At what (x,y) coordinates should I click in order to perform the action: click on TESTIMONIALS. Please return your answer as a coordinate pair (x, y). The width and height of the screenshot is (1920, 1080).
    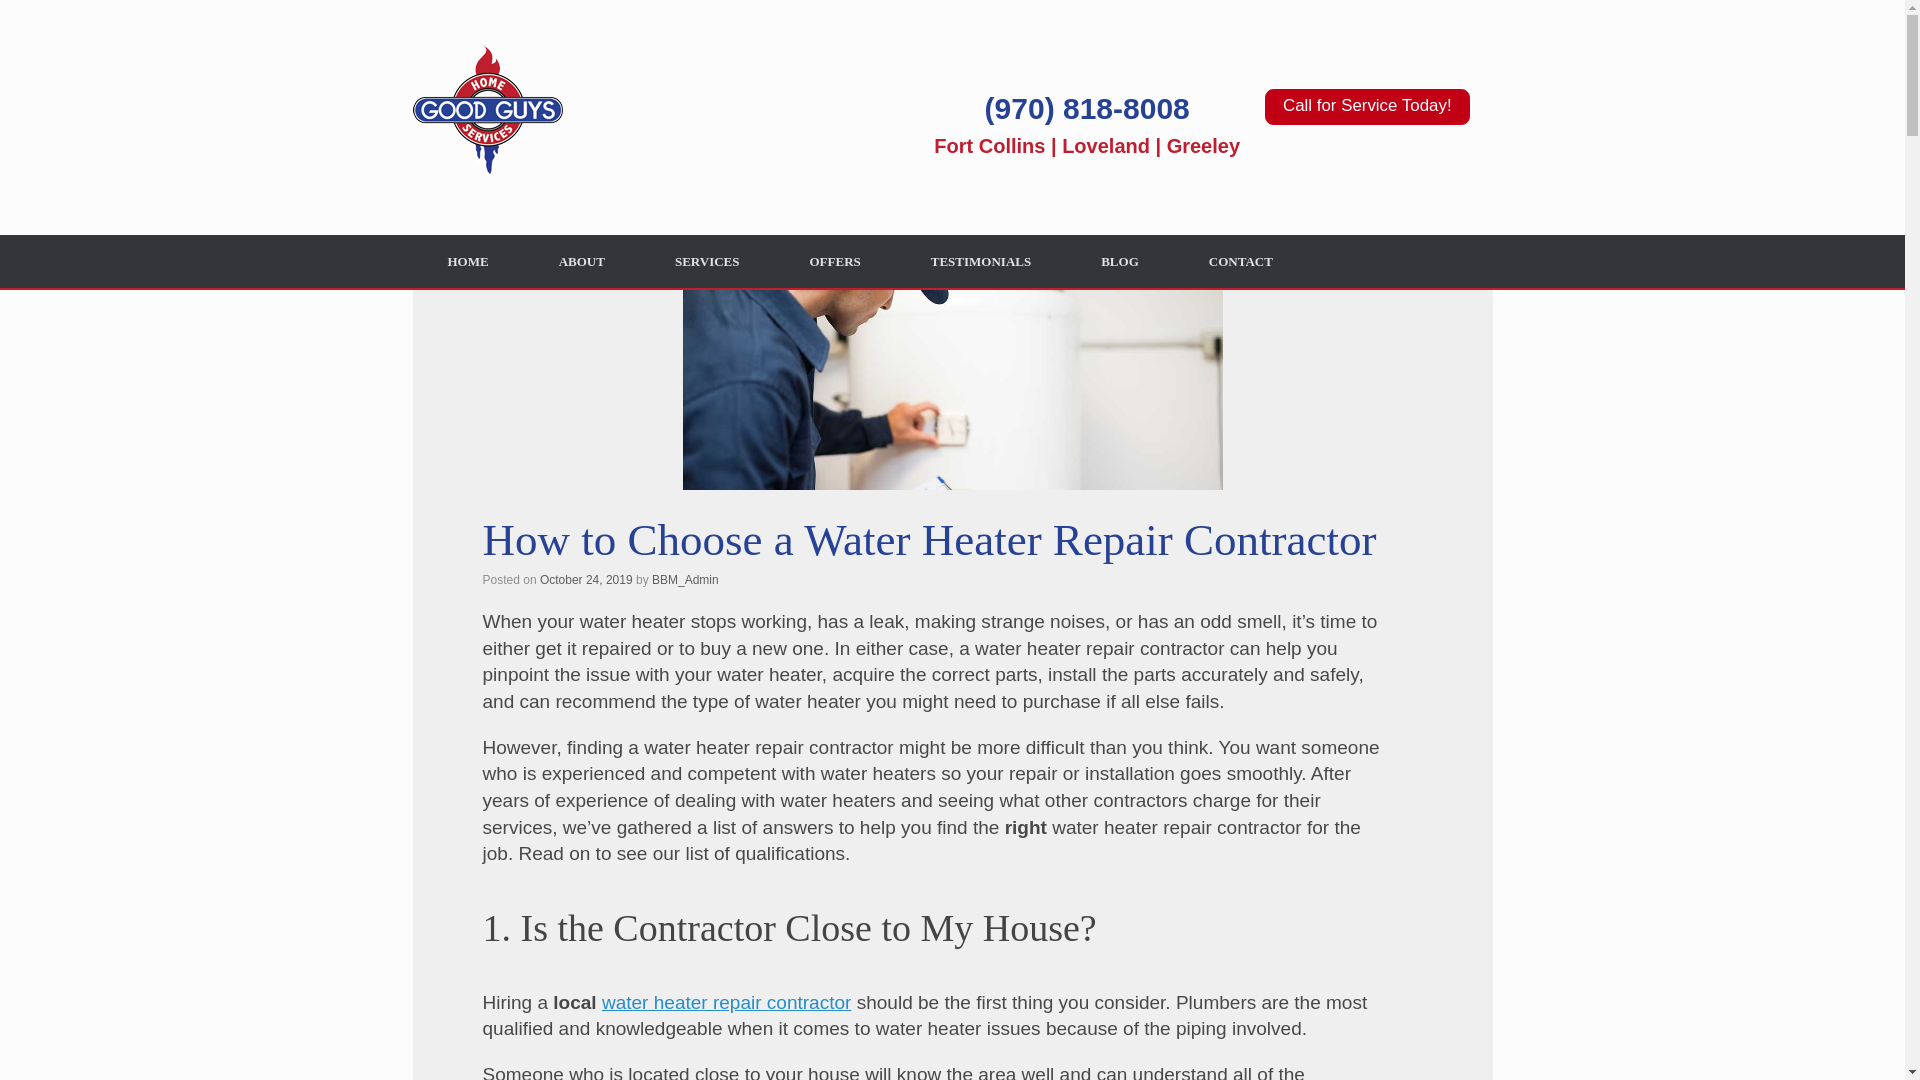
    Looking at the image, I should click on (980, 262).